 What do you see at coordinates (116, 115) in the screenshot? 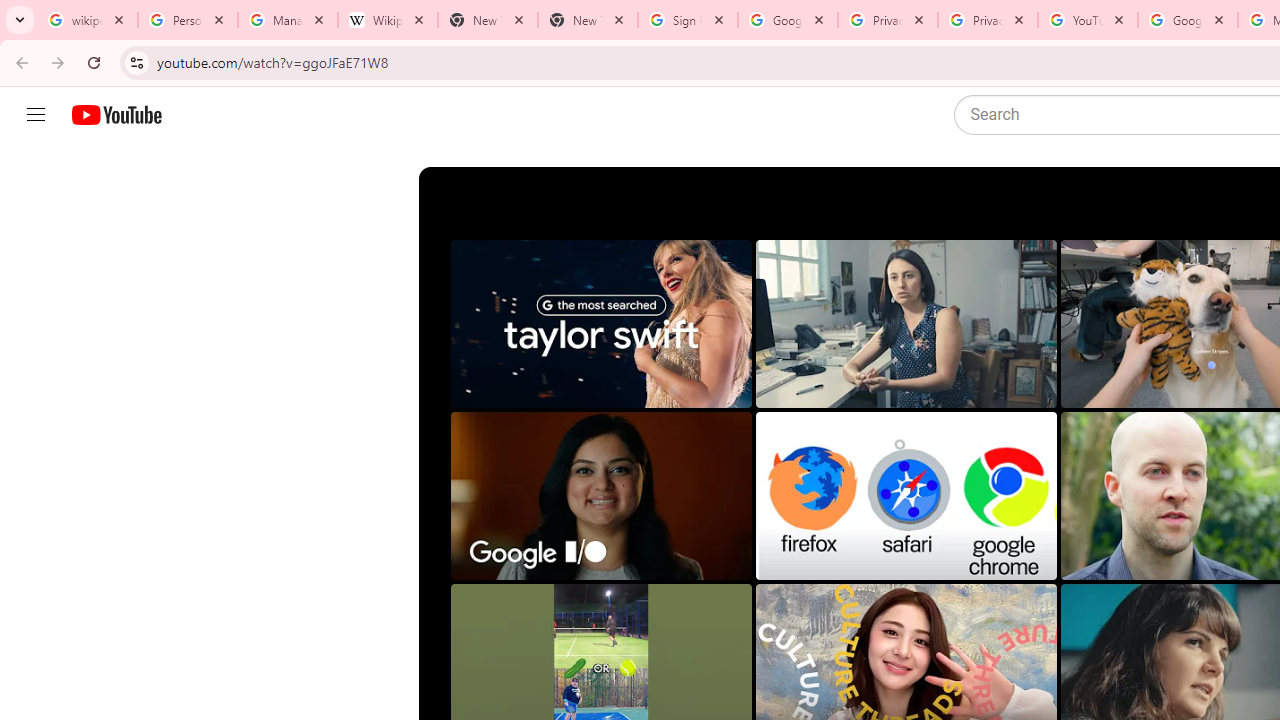
I see `YouTube Home` at bounding box center [116, 115].